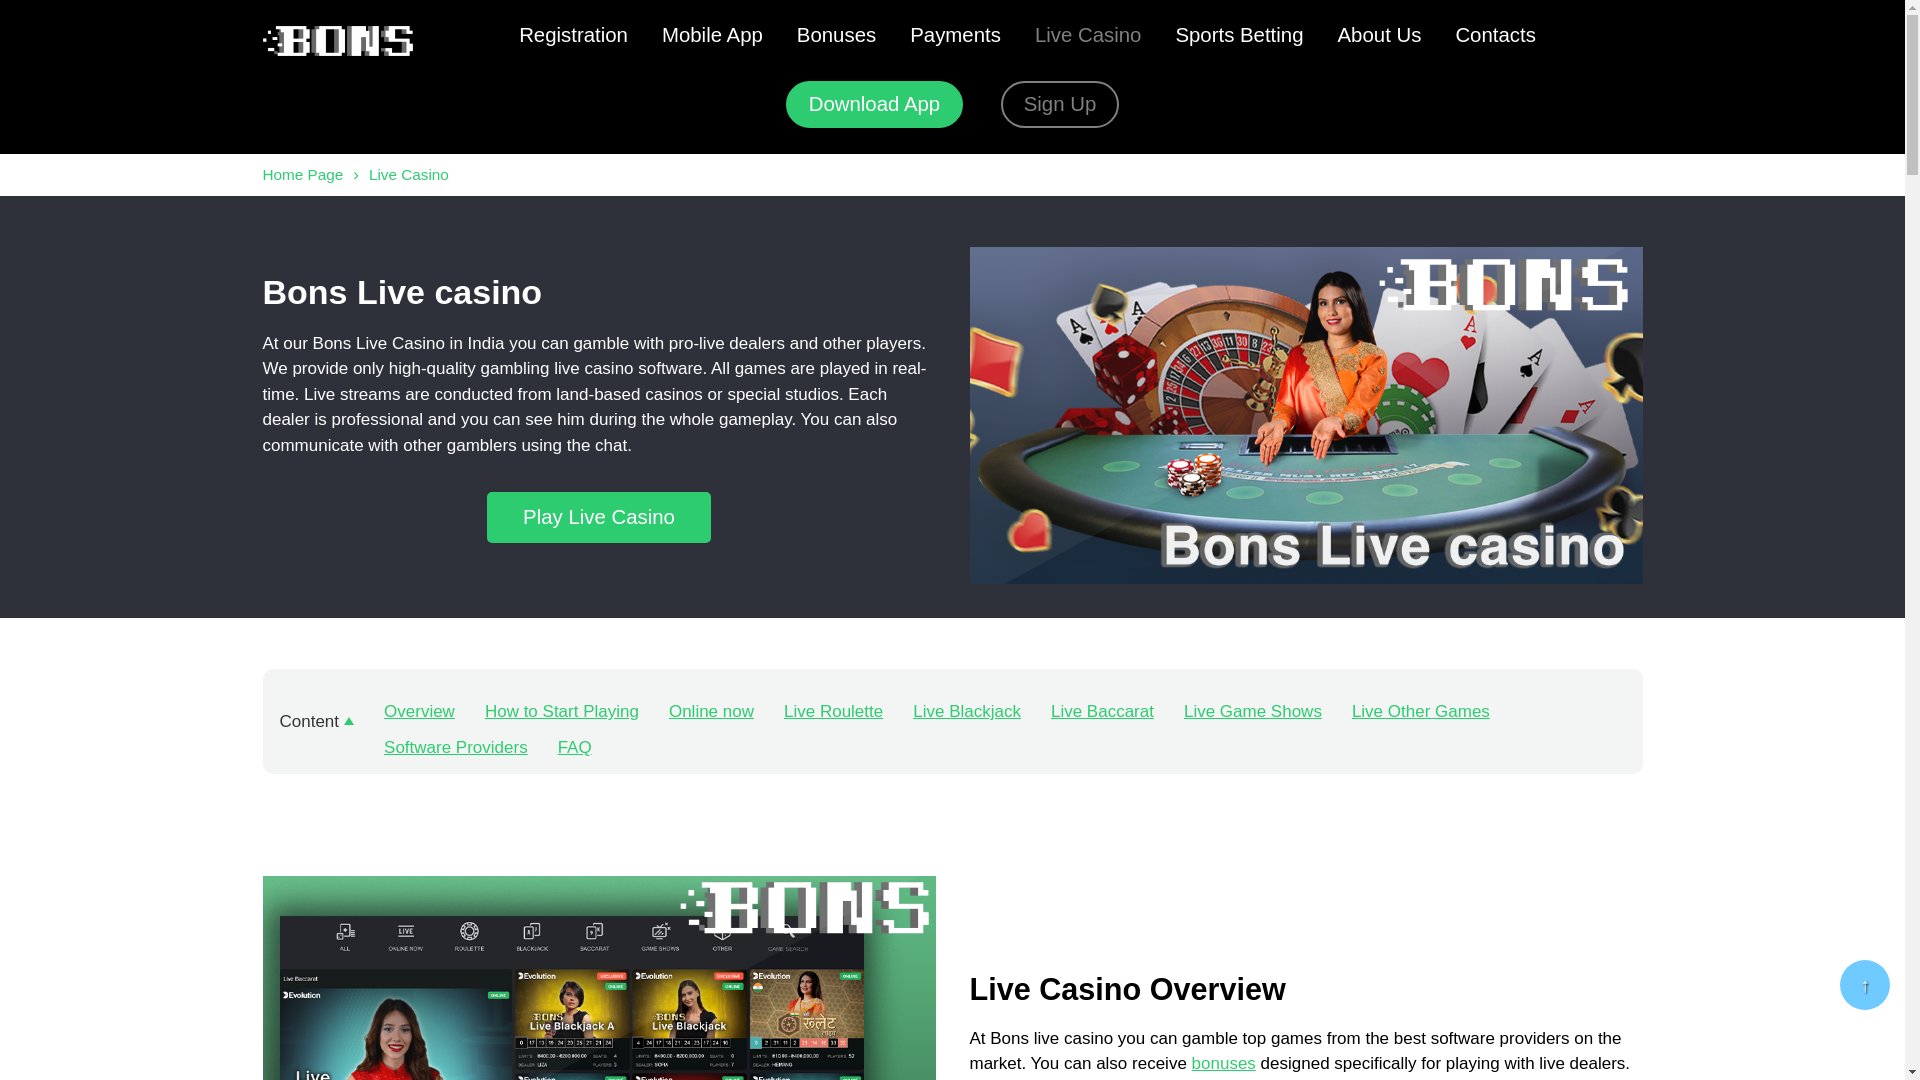  What do you see at coordinates (574, 748) in the screenshot?
I see `FAQ` at bounding box center [574, 748].